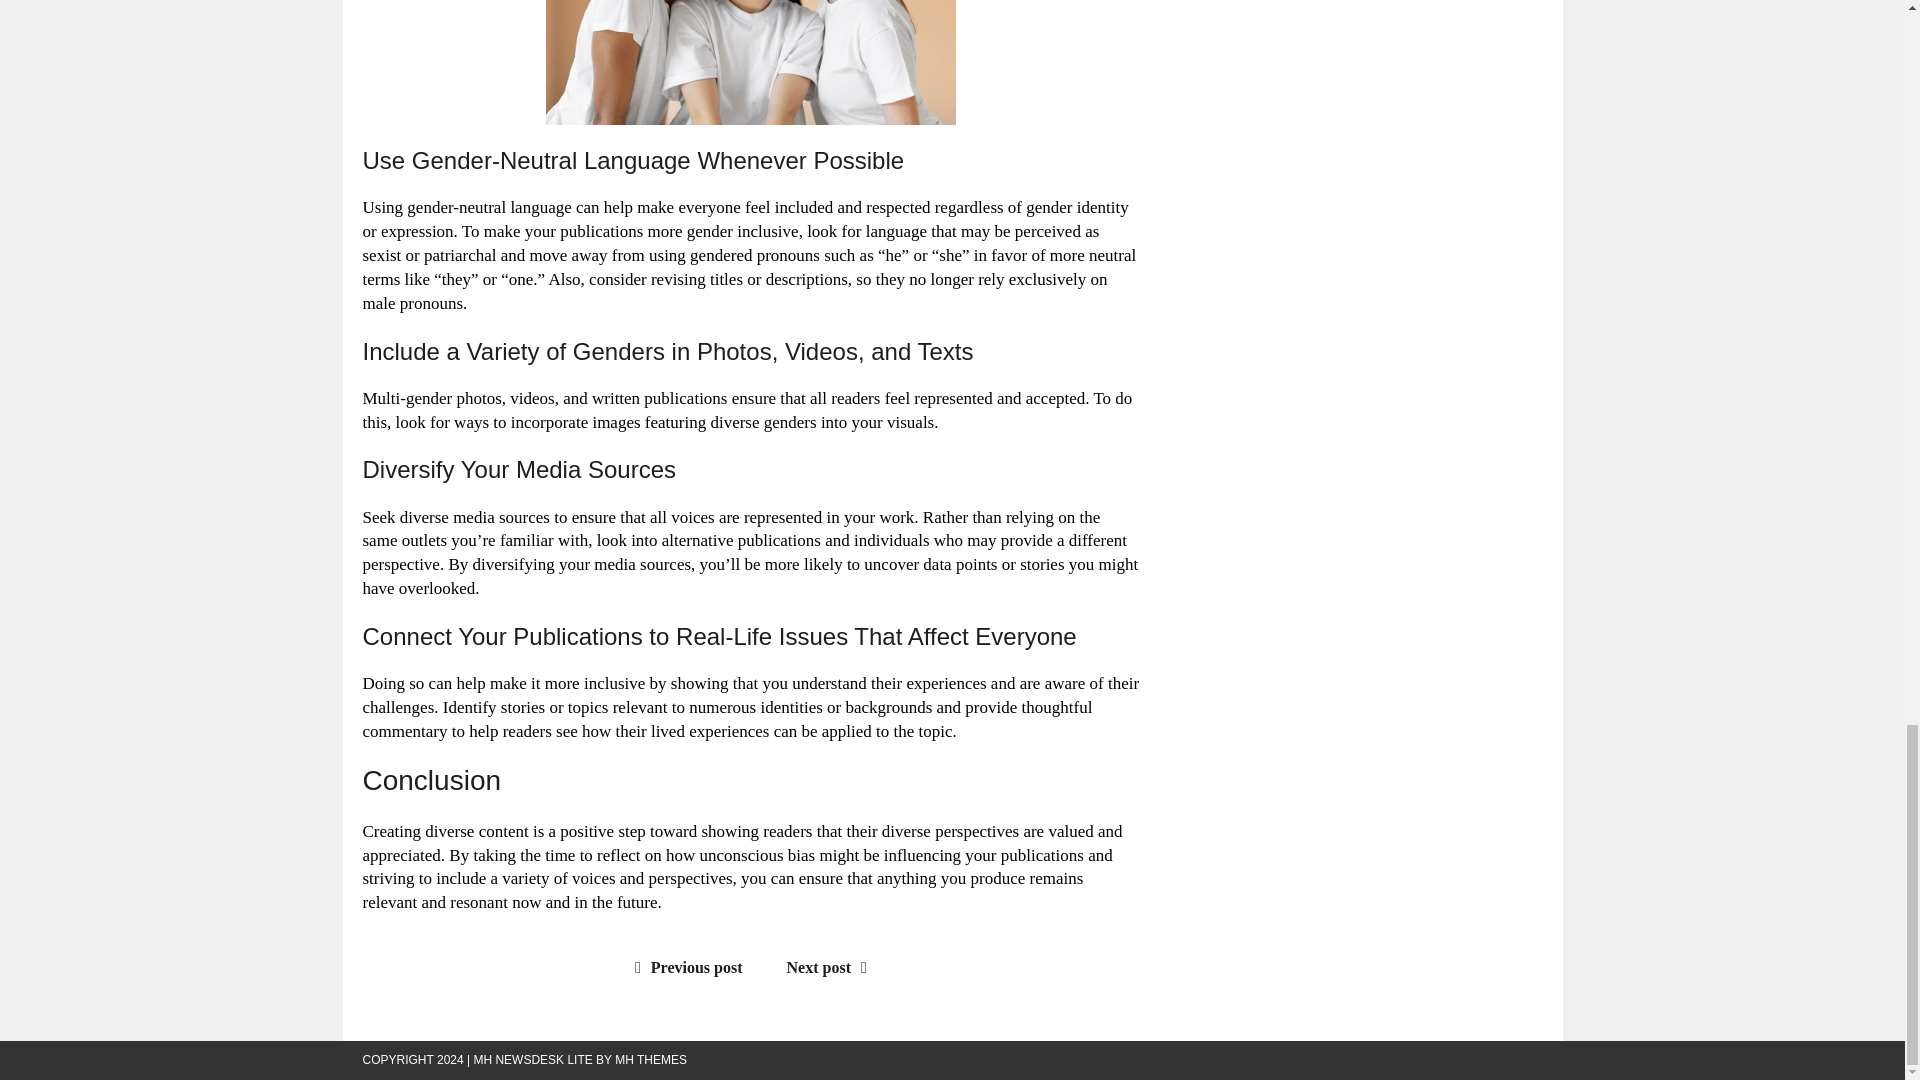  I want to click on Previous post, so click(684, 968).